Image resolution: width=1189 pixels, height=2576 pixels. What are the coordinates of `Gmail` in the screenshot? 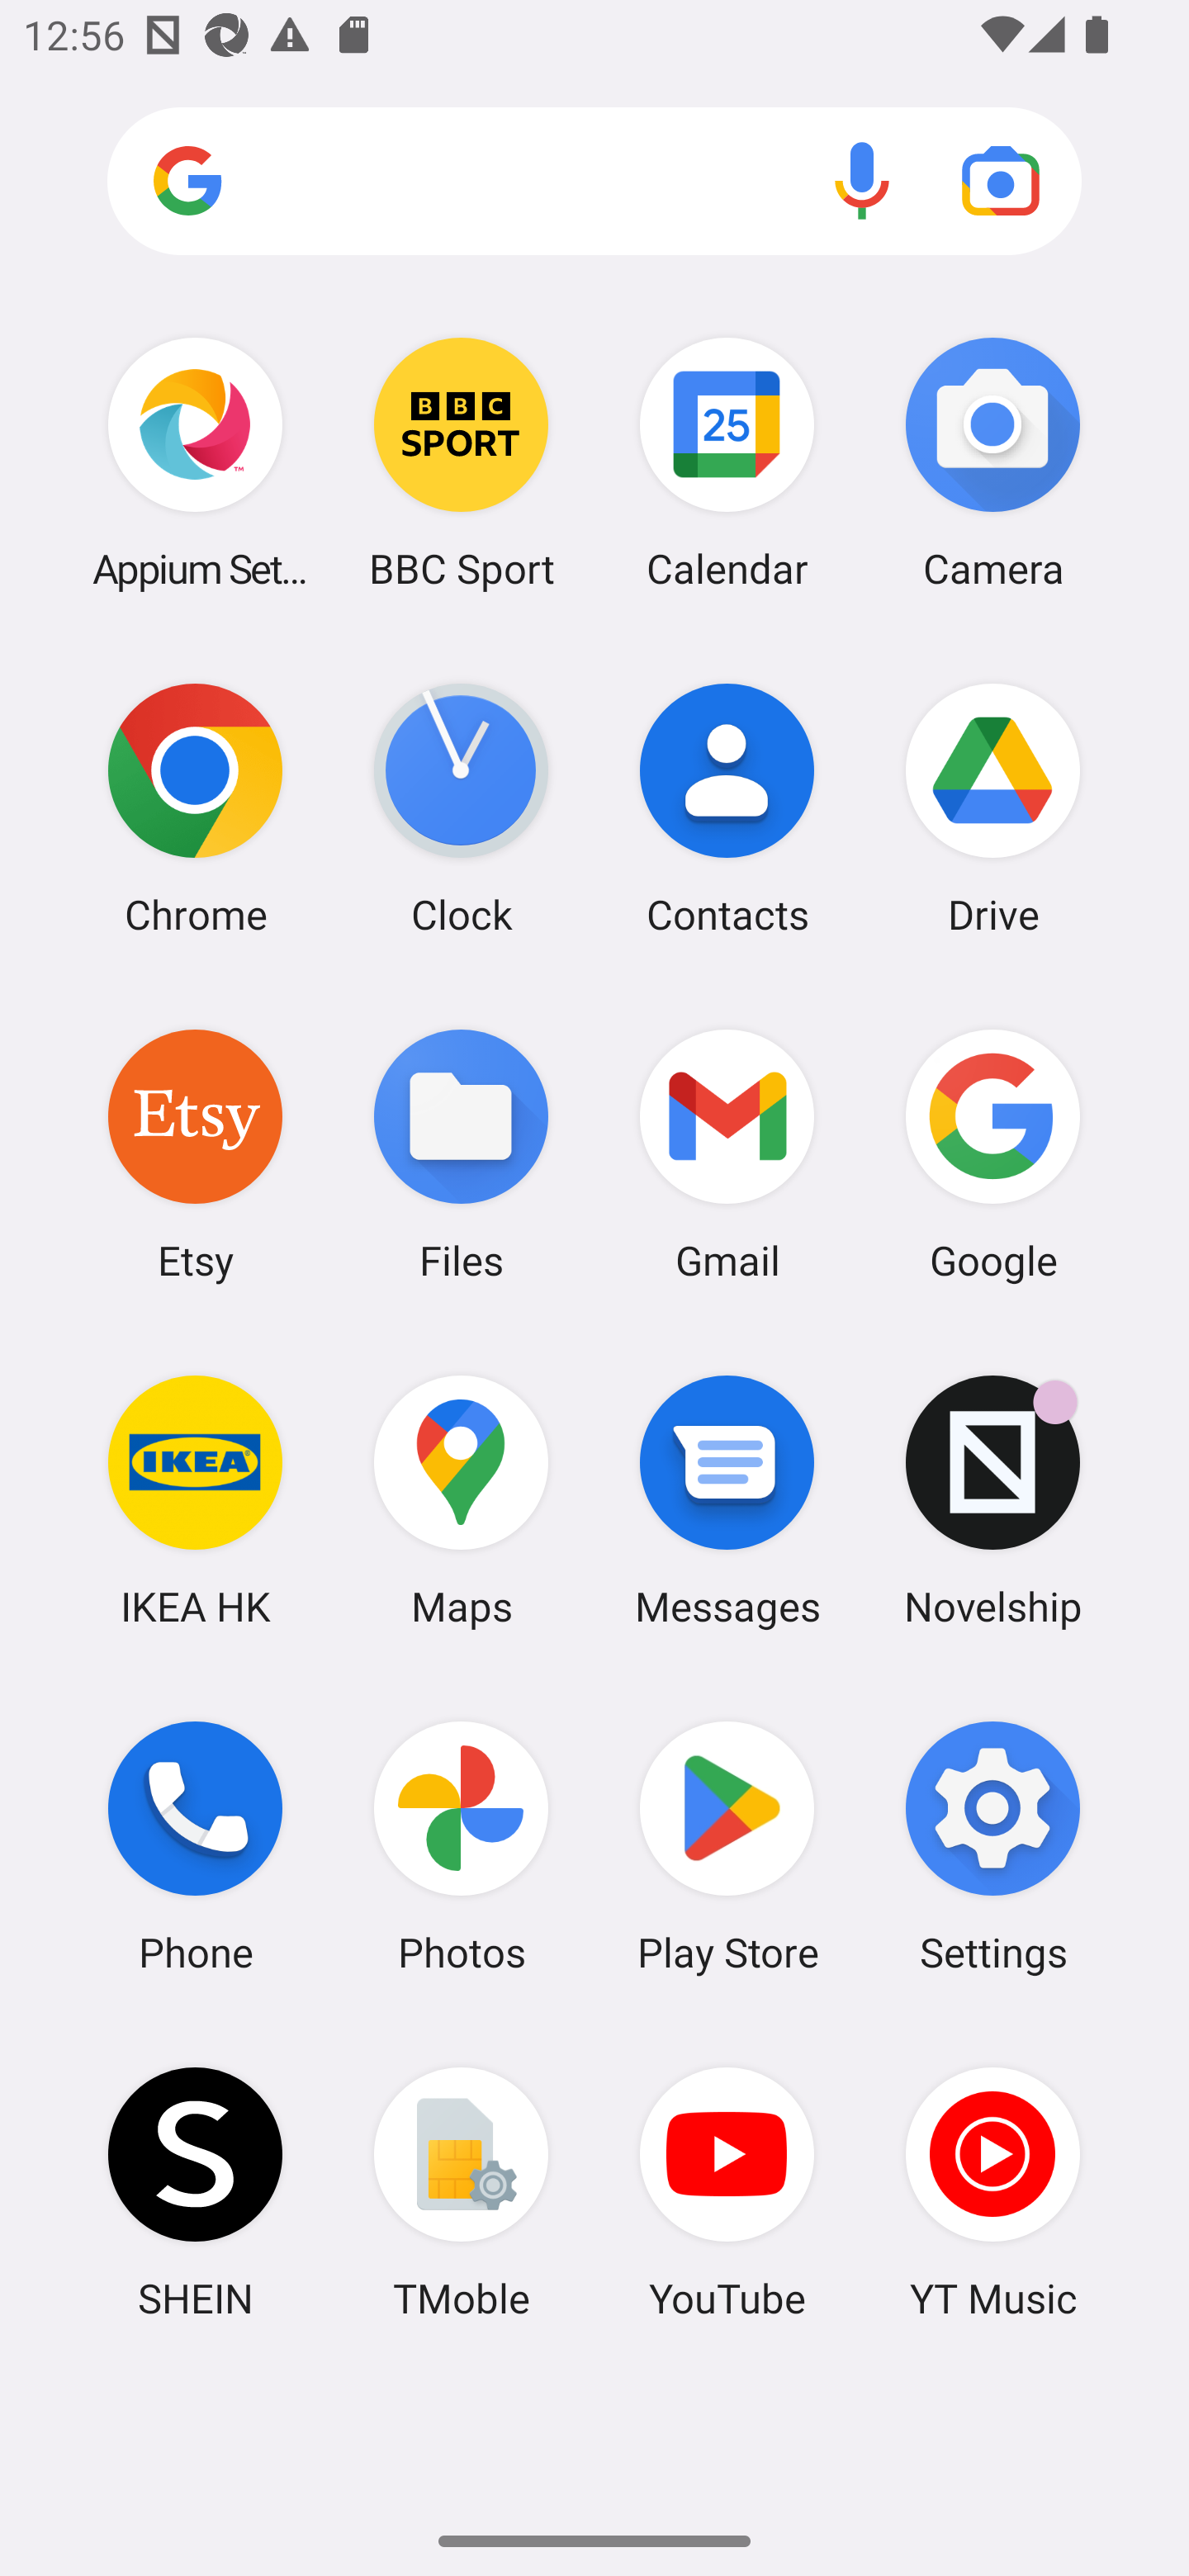 It's located at (727, 1153).